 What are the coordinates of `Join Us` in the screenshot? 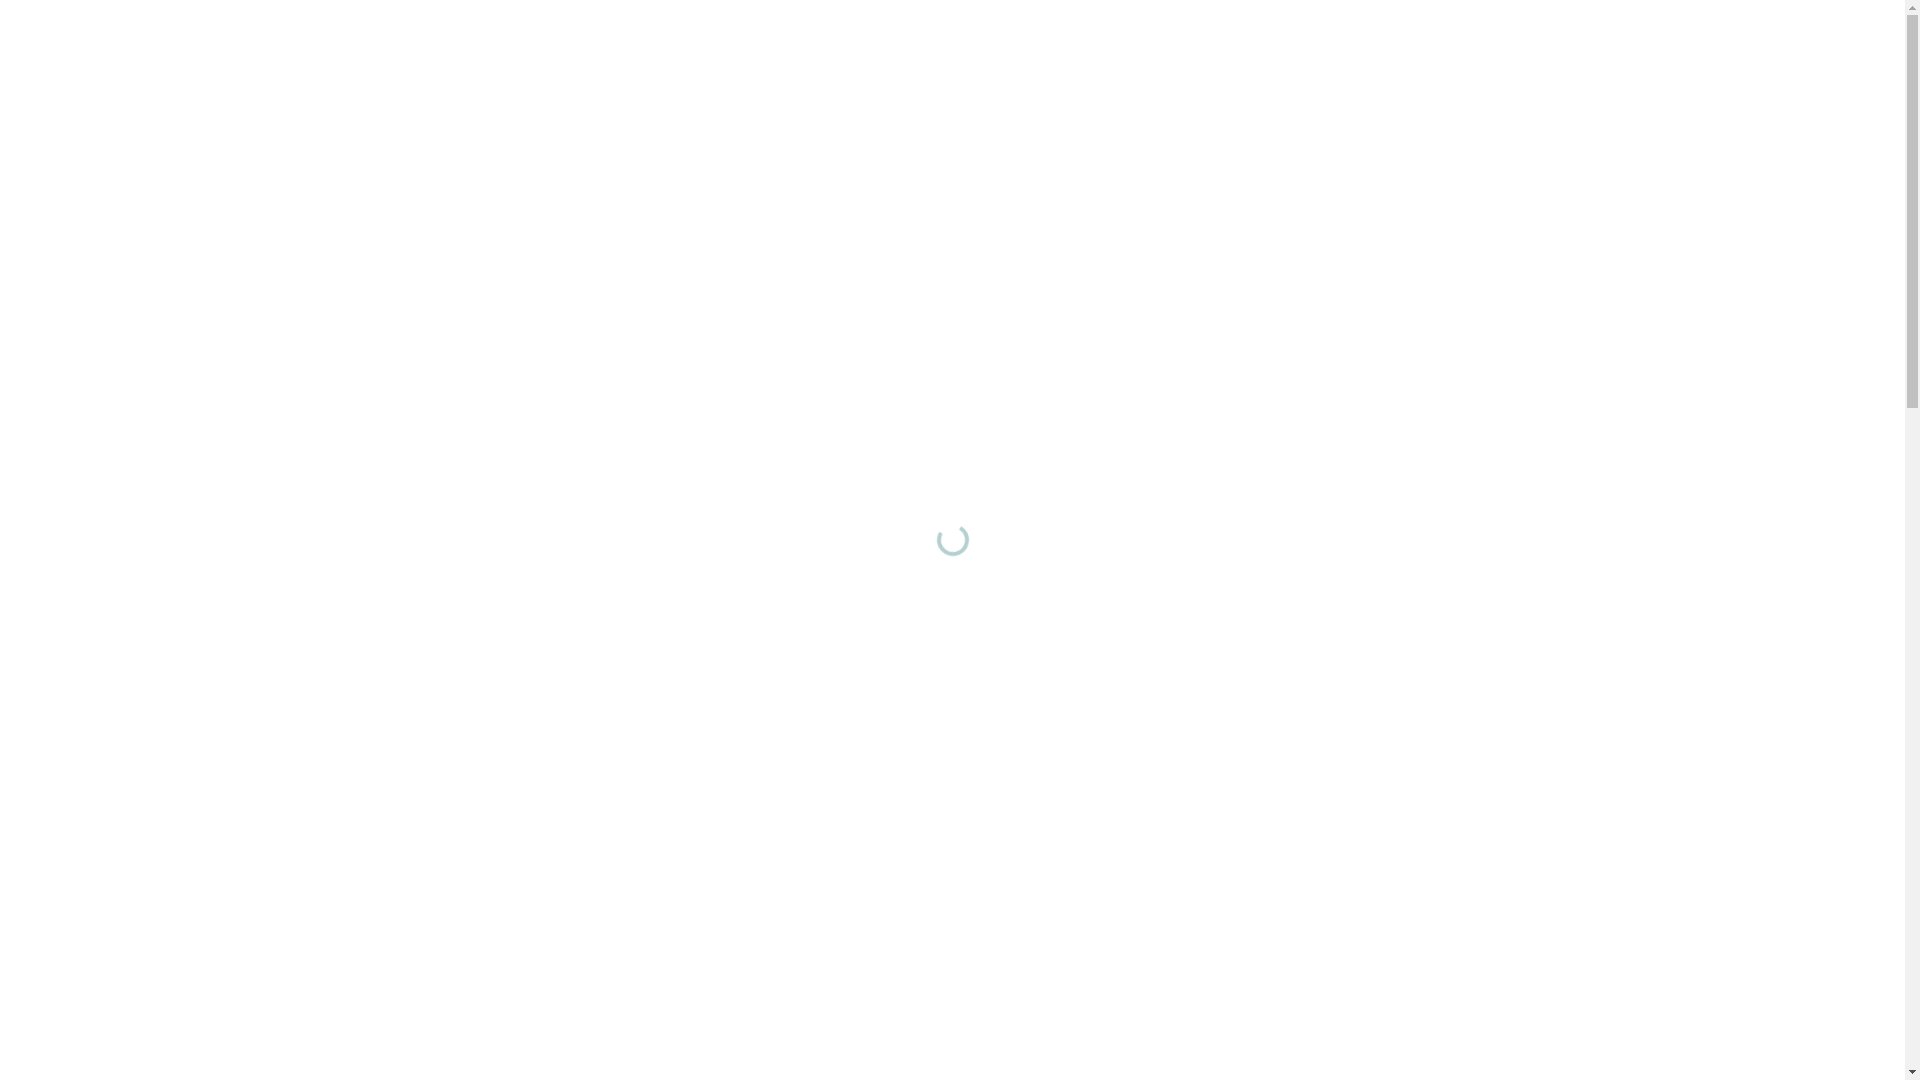 It's located at (408, 1056).